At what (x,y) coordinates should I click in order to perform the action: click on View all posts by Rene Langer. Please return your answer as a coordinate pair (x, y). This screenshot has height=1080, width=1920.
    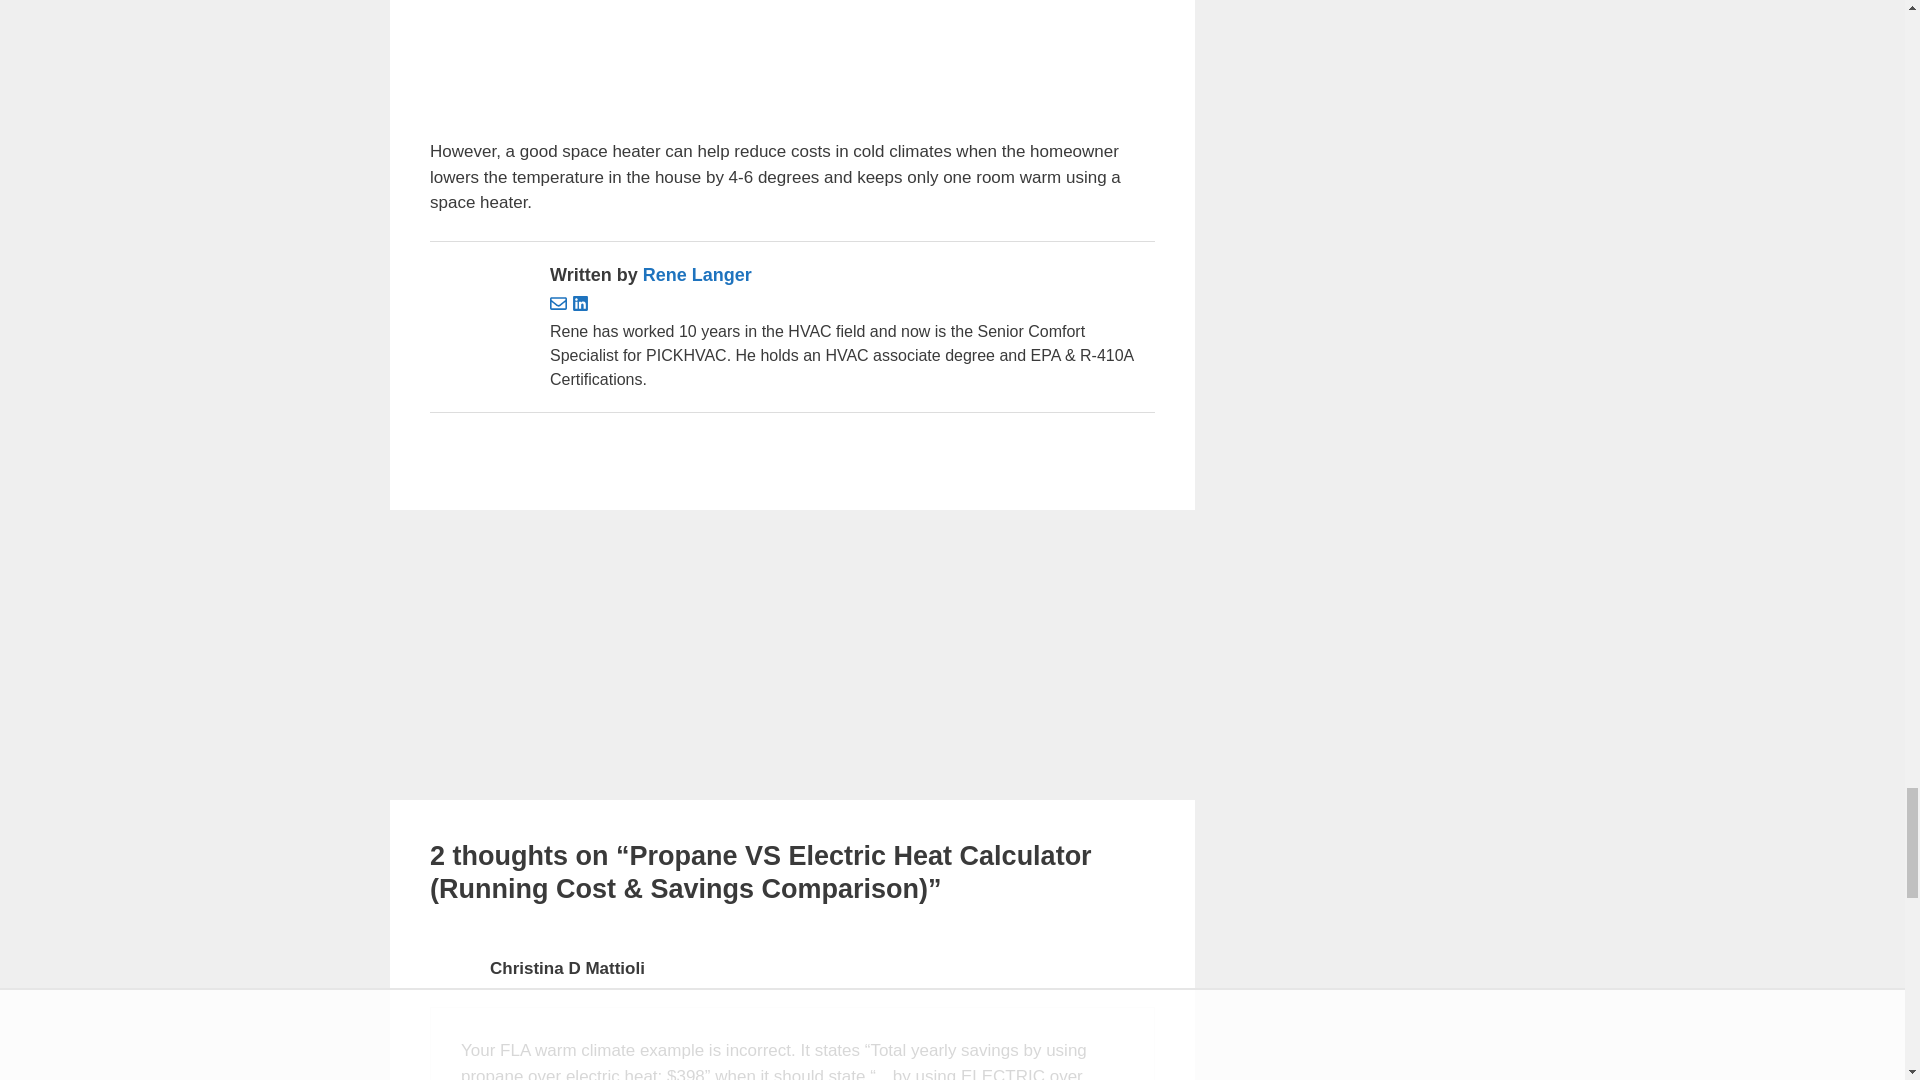
    Looking at the image, I should click on (698, 274).